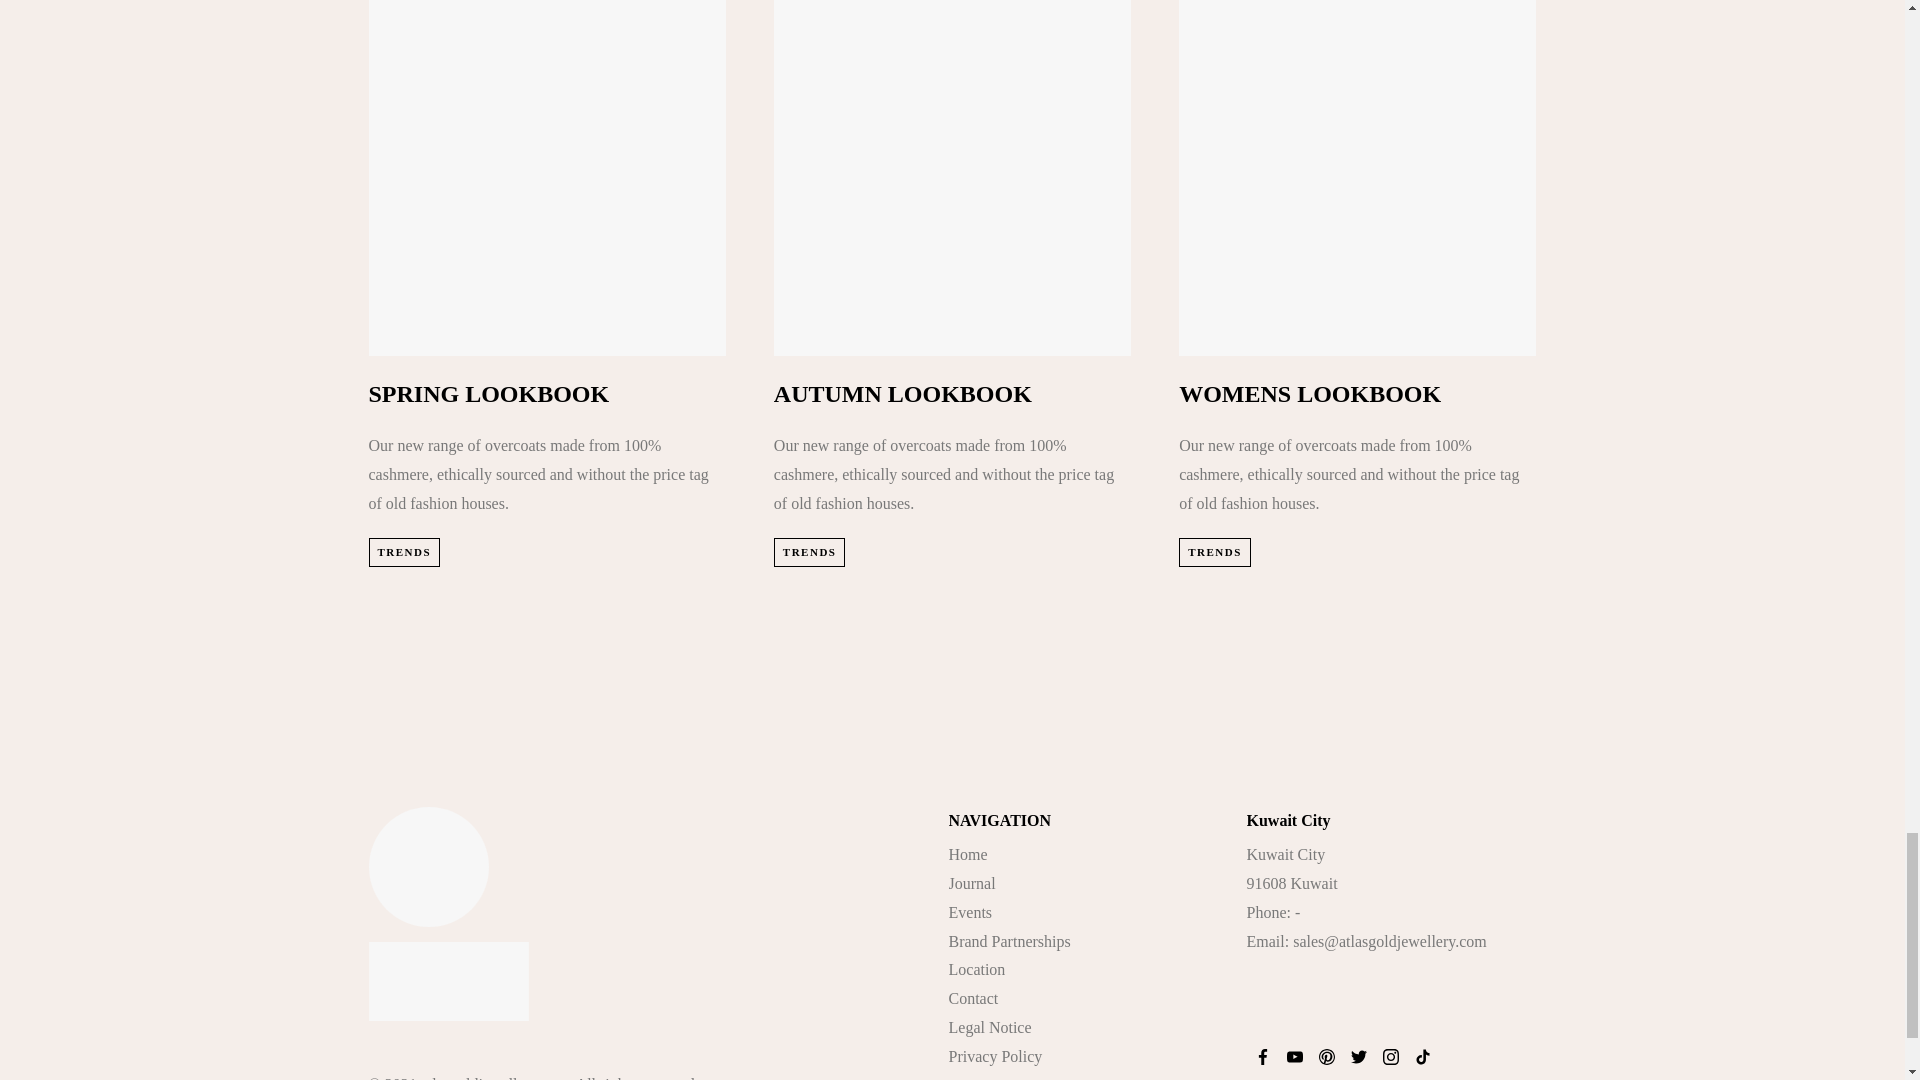 The width and height of the screenshot is (1920, 1080). I want to click on TRENDS, so click(810, 552).